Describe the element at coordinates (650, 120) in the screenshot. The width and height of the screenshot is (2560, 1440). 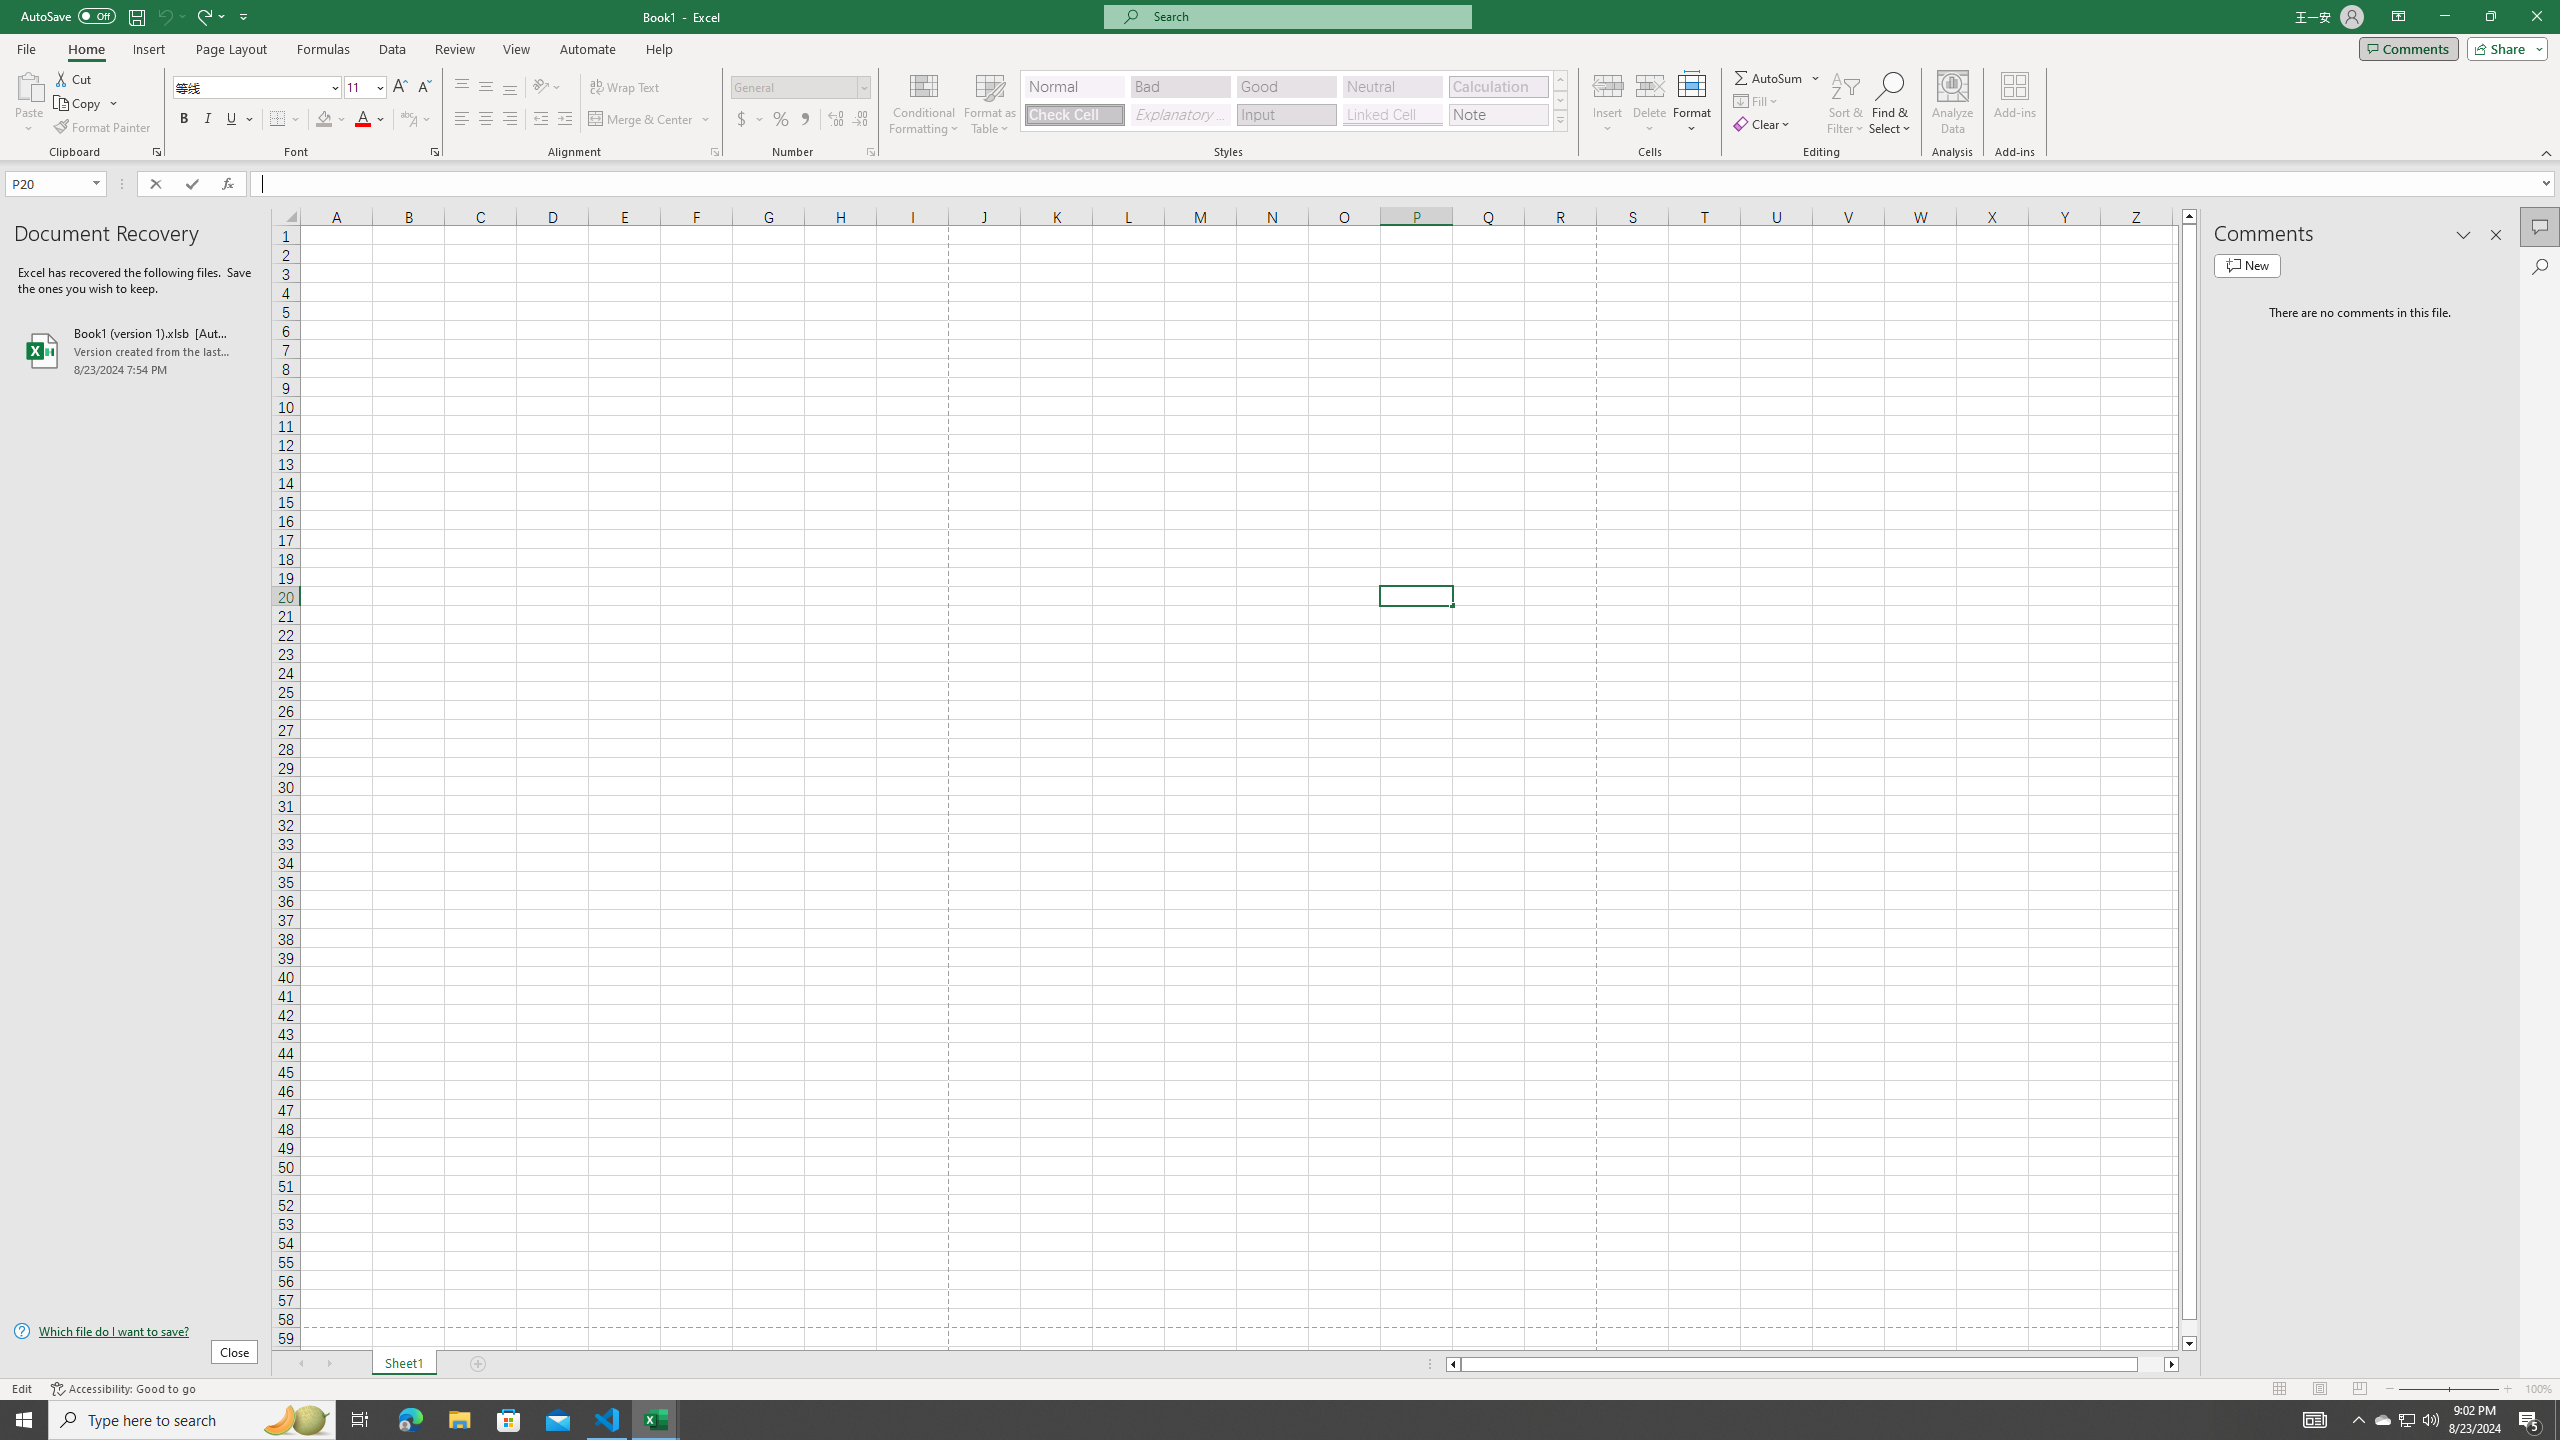
I see `Merge & Center` at that location.